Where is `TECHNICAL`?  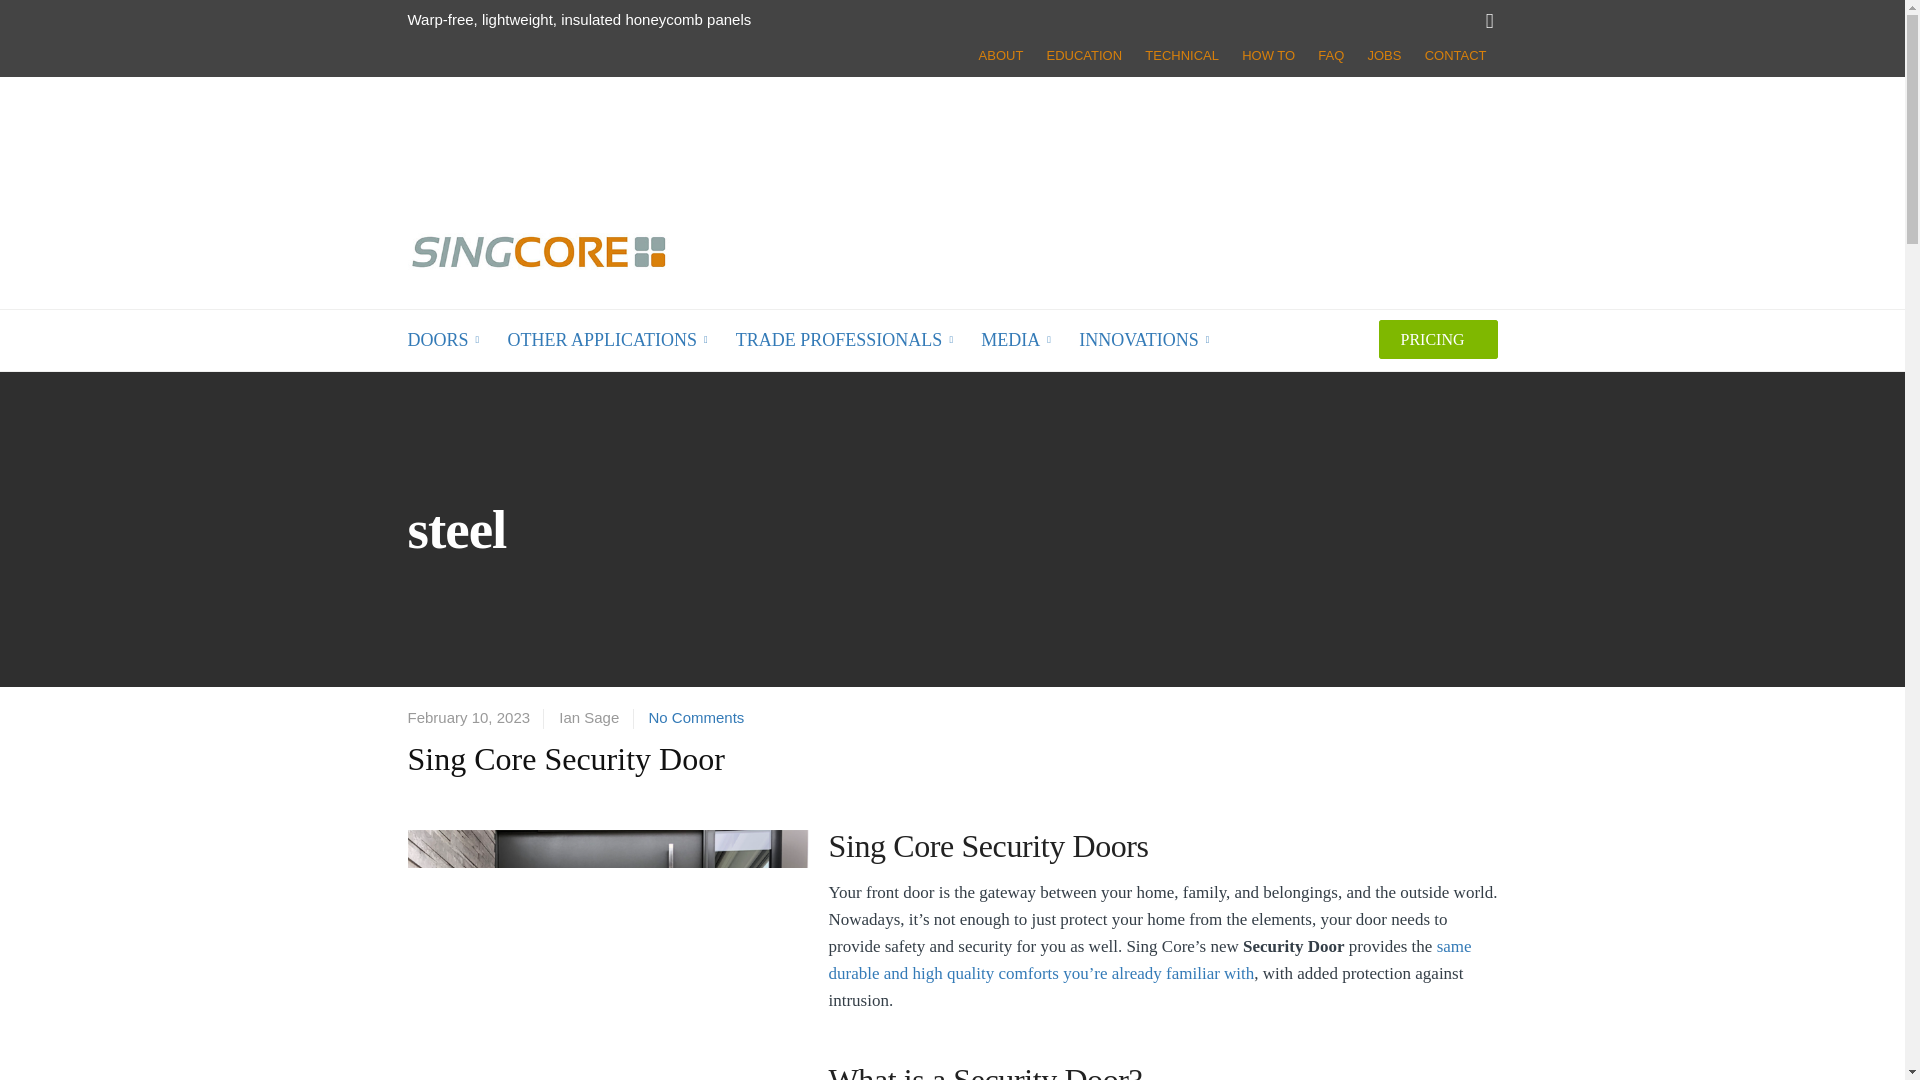
TECHNICAL is located at coordinates (1182, 54).